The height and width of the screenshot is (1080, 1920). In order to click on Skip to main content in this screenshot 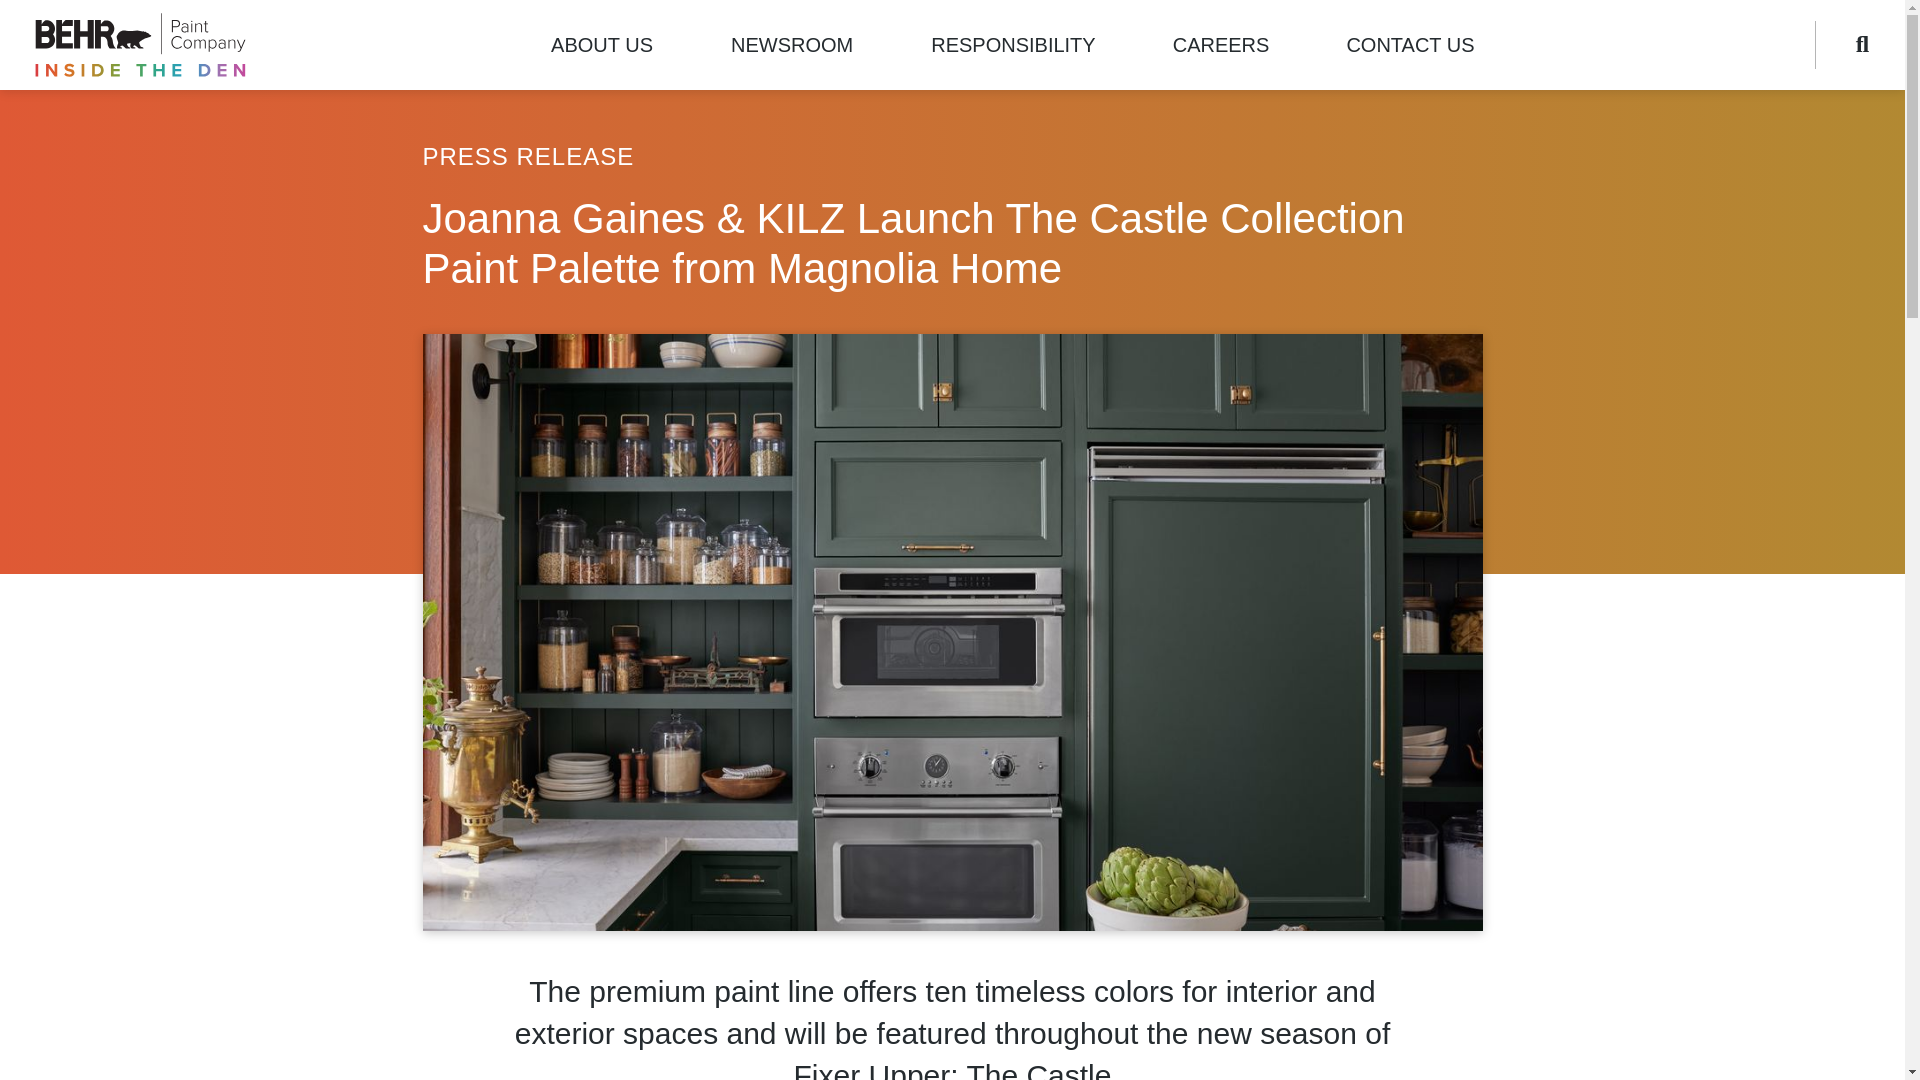, I will do `click(19, 10)`.